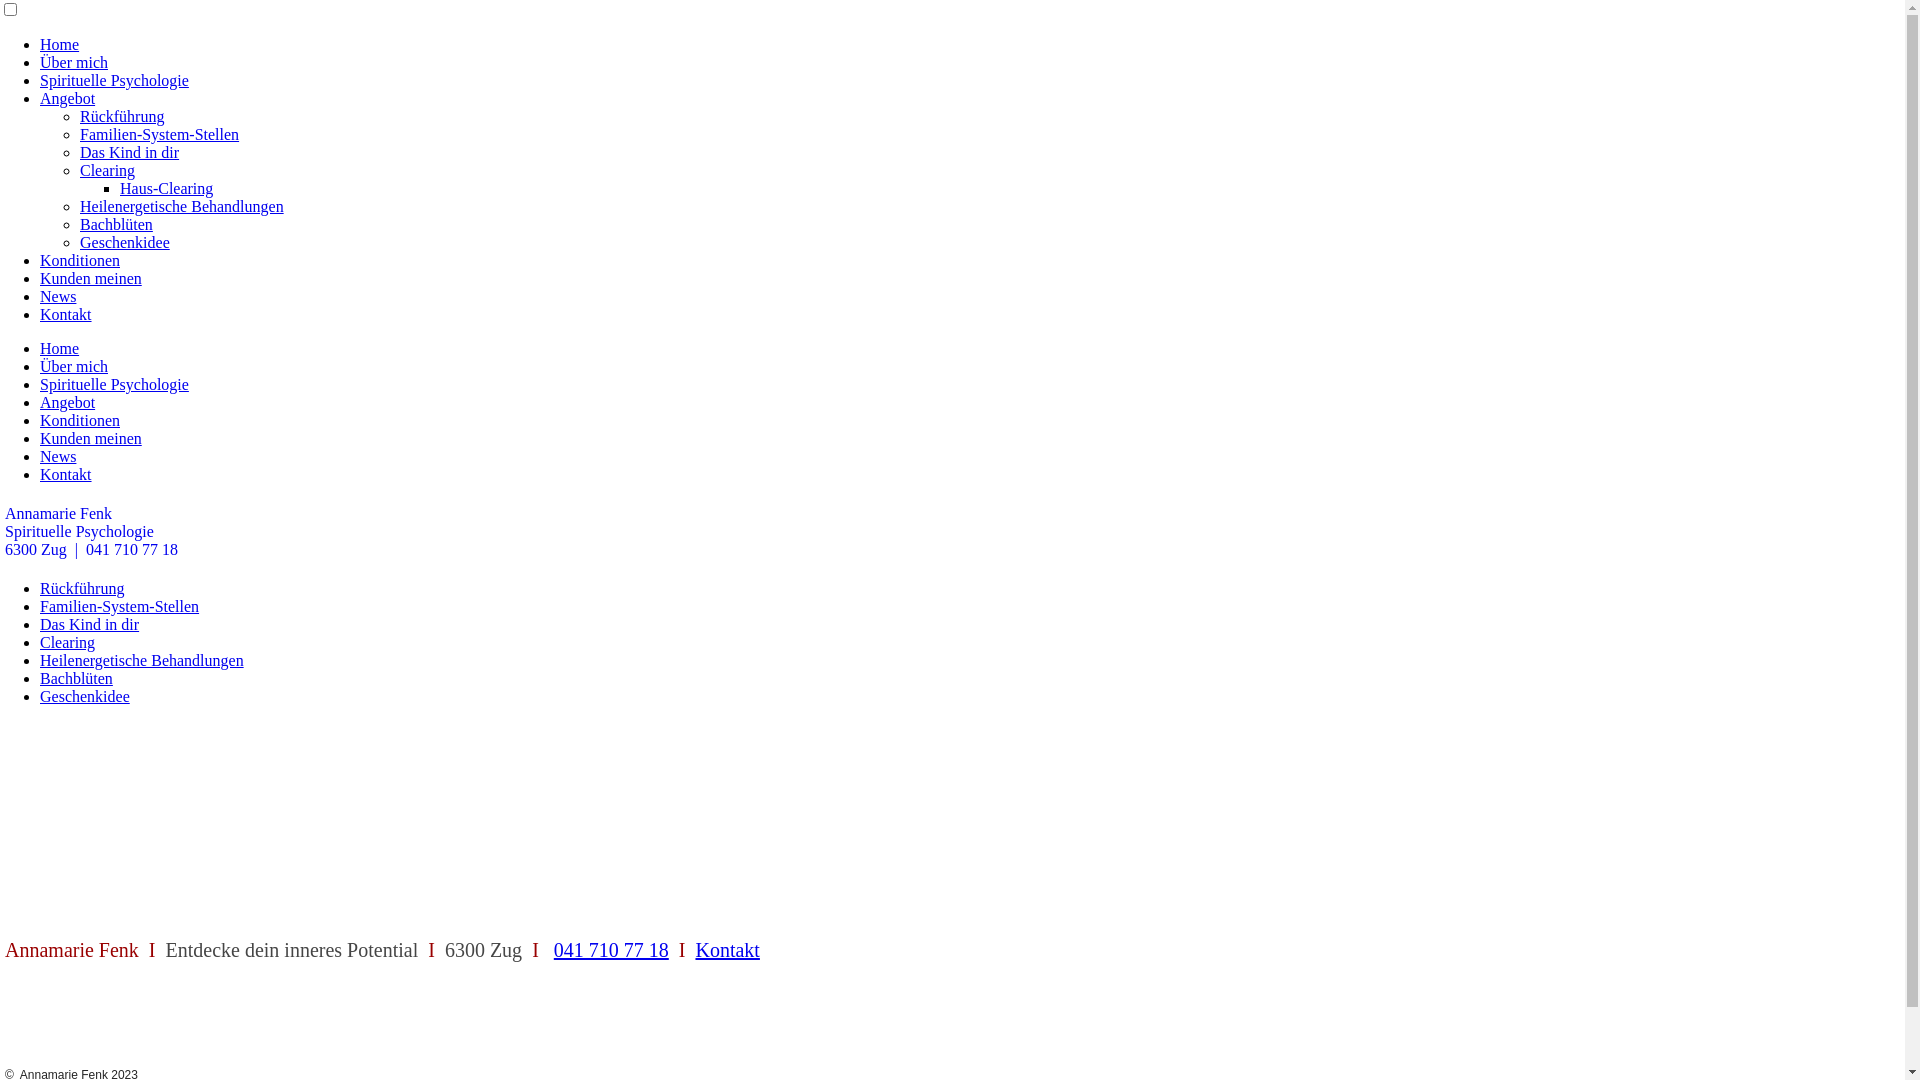 This screenshot has height=1080, width=1920. Describe the element at coordinates (60, 348) in the screenshot. I see `Home` at that location.